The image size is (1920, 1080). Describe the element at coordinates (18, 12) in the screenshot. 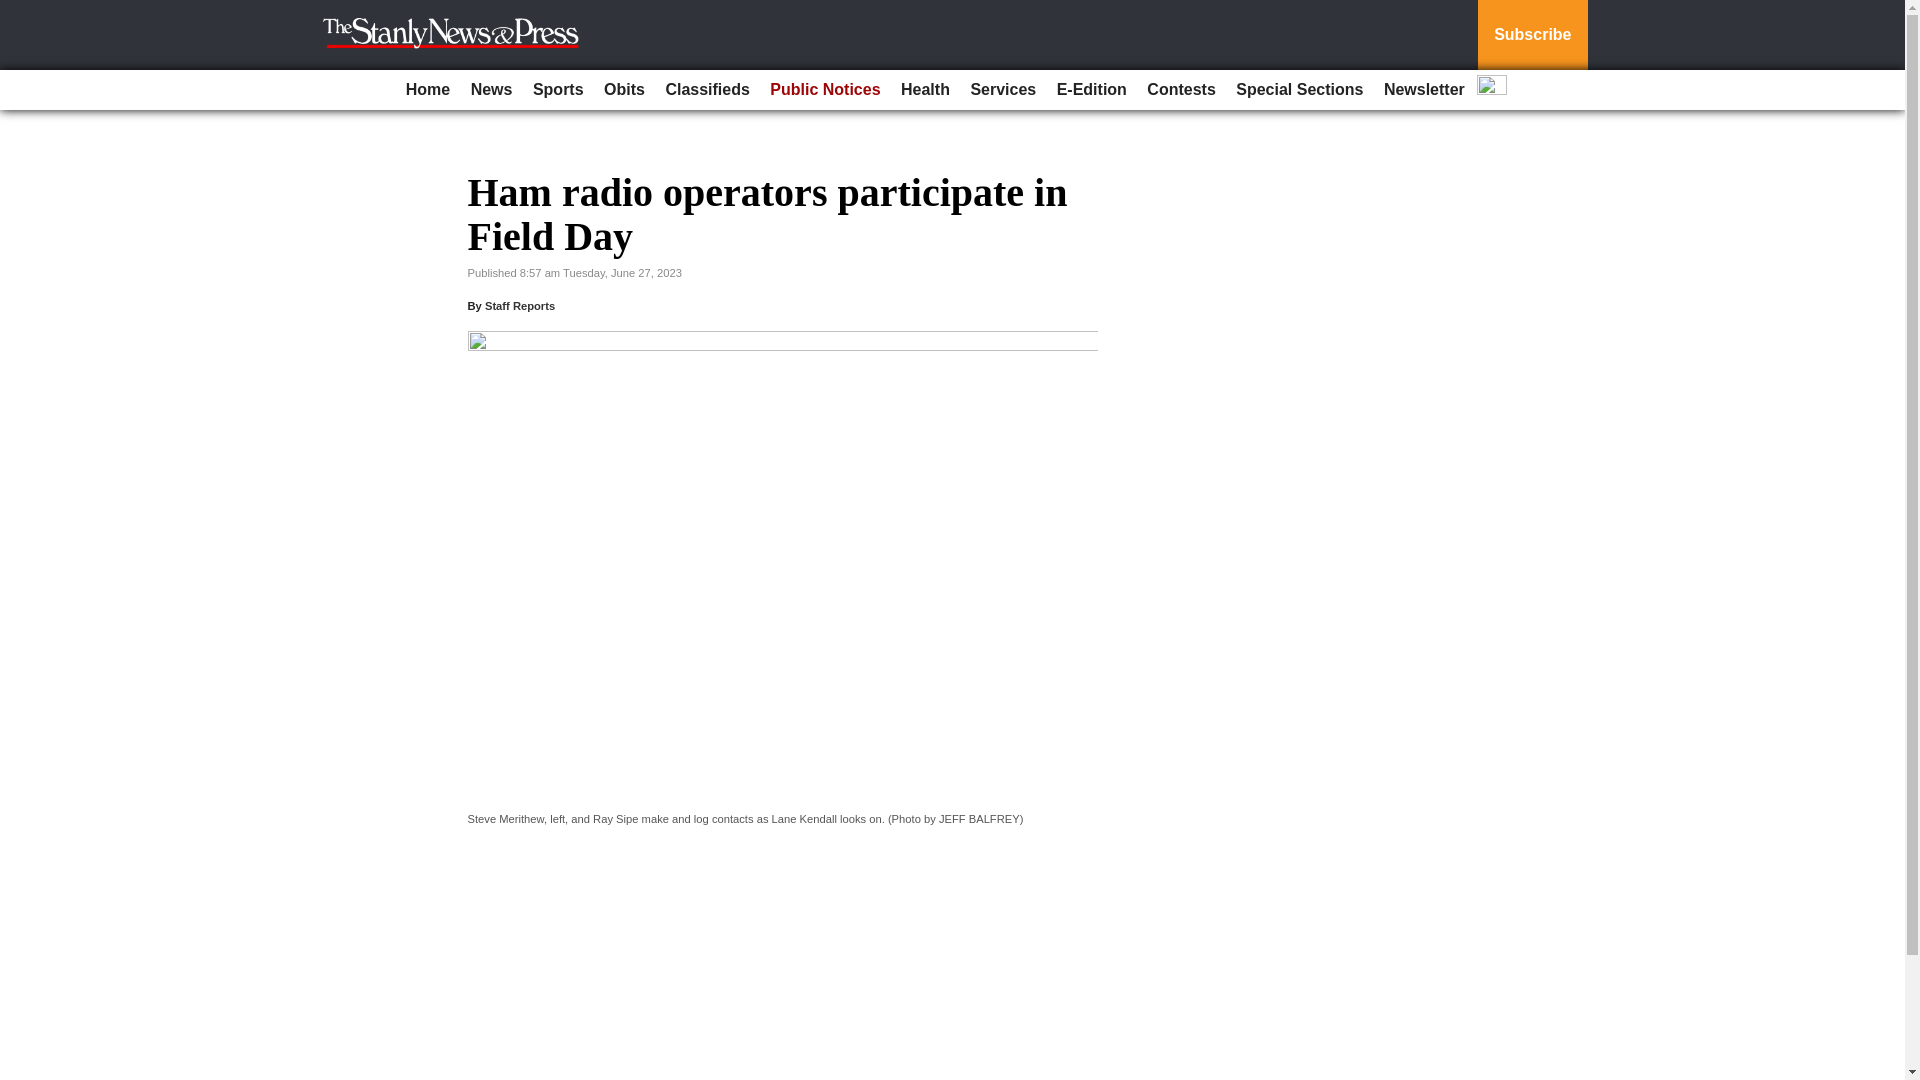

I see `Go` at that location.